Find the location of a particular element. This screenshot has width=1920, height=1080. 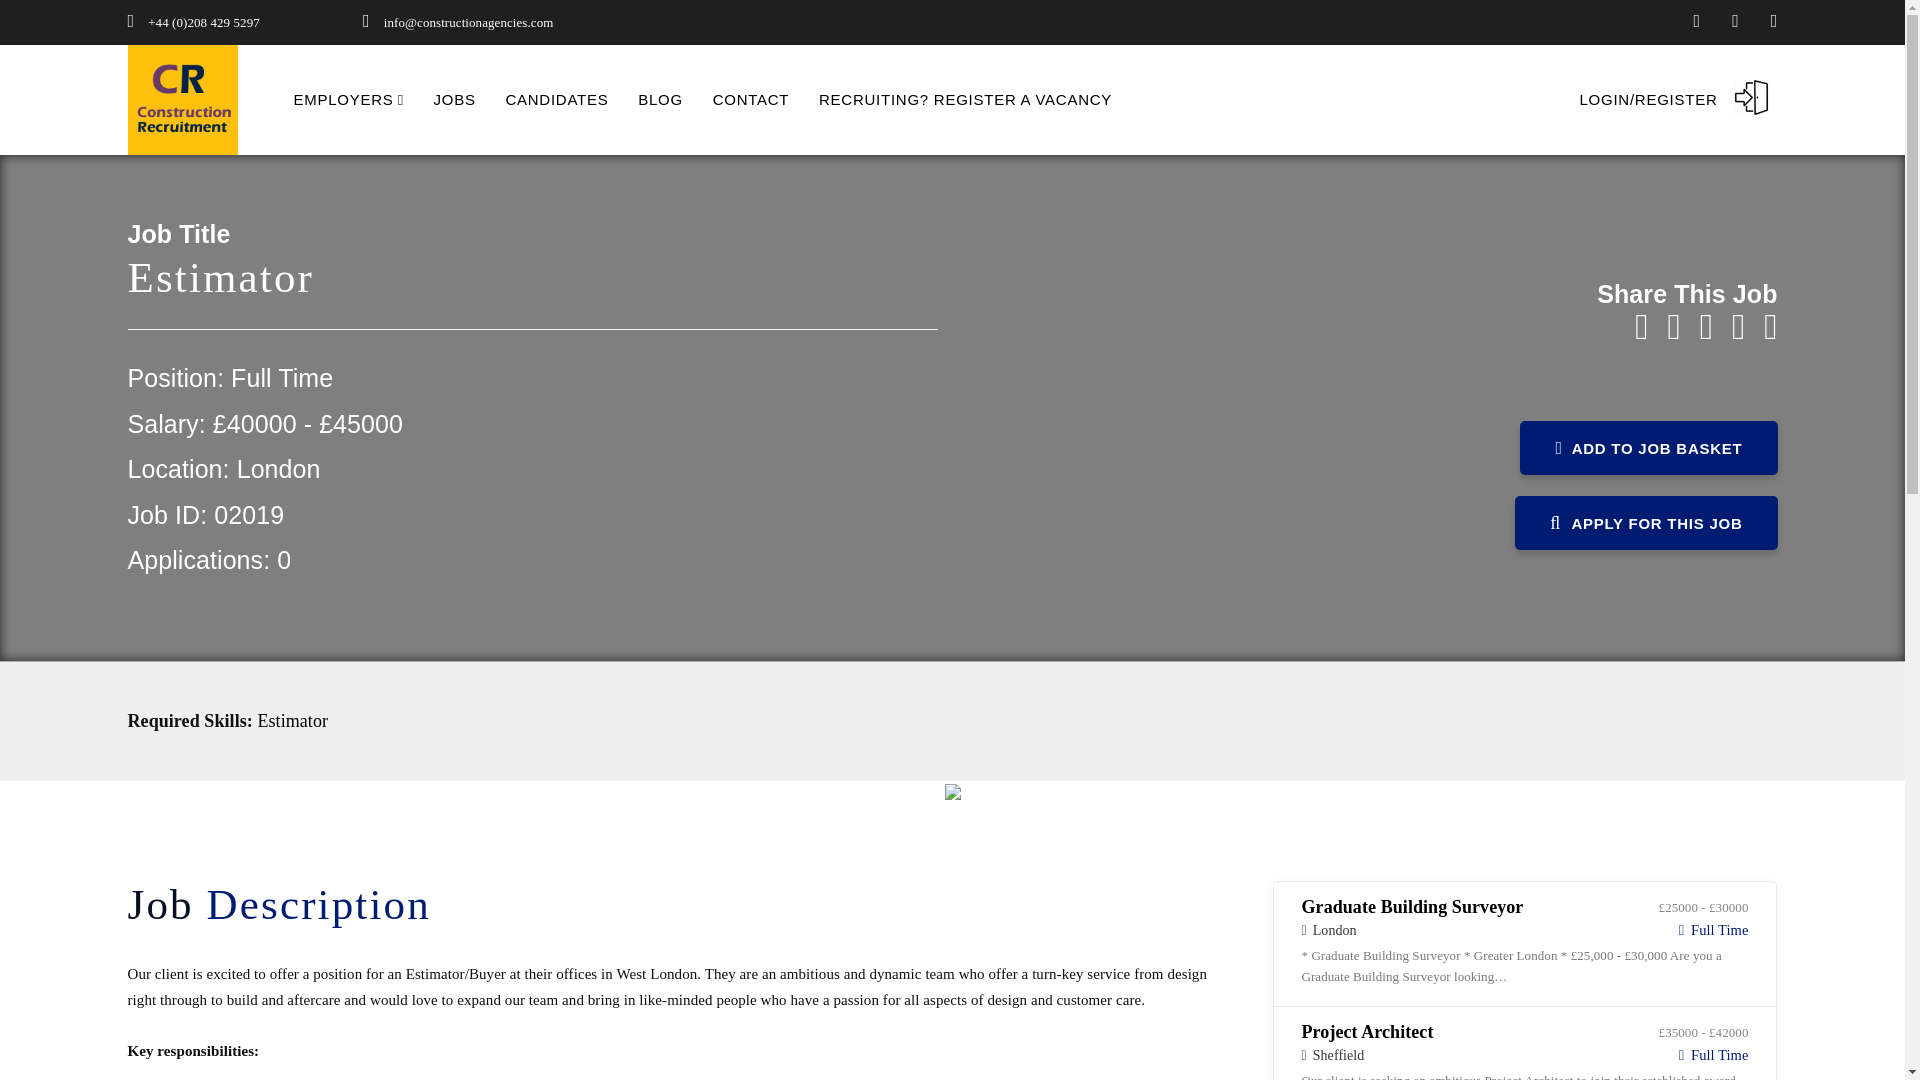

ADD TO JOB BASKET is located at coordinates (1648, 448).